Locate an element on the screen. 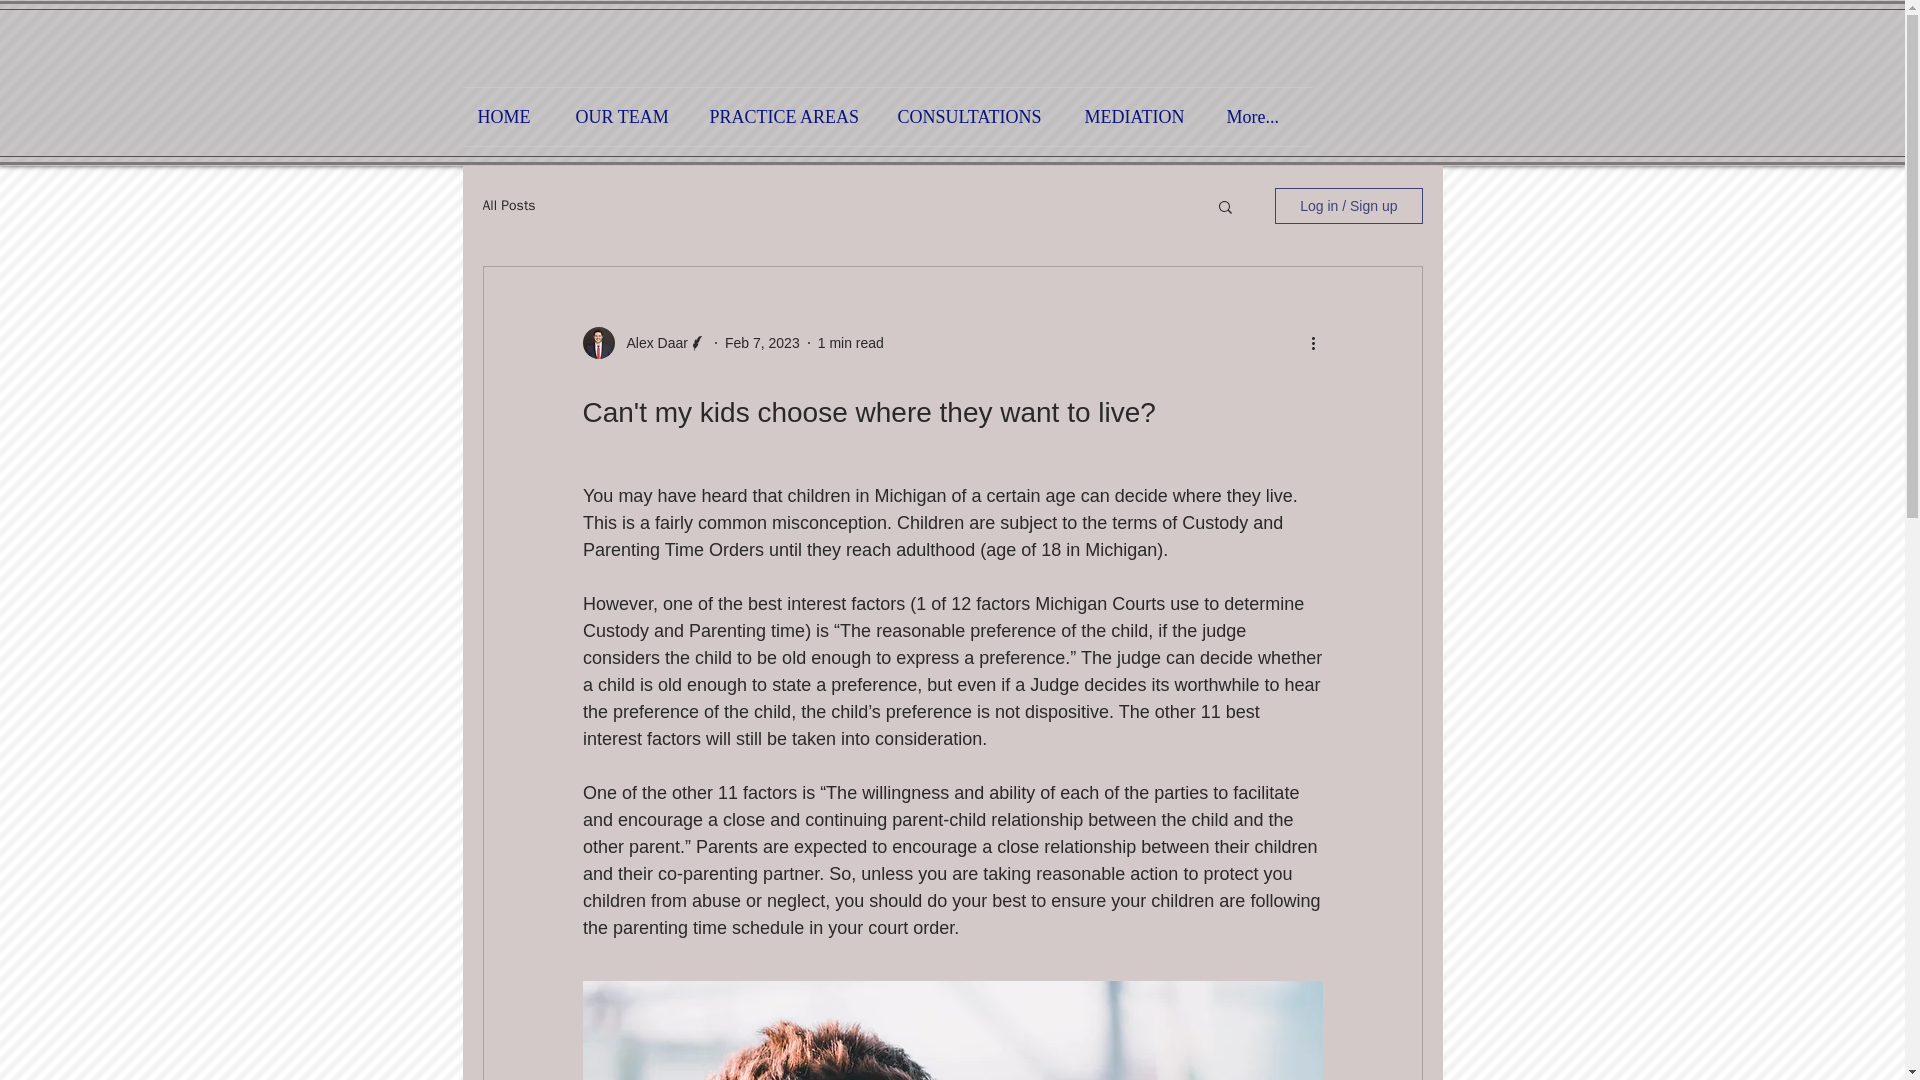 The width and height of the screenshot is (1920, 1080). Alex Daar is located at coordinates (650, 342).